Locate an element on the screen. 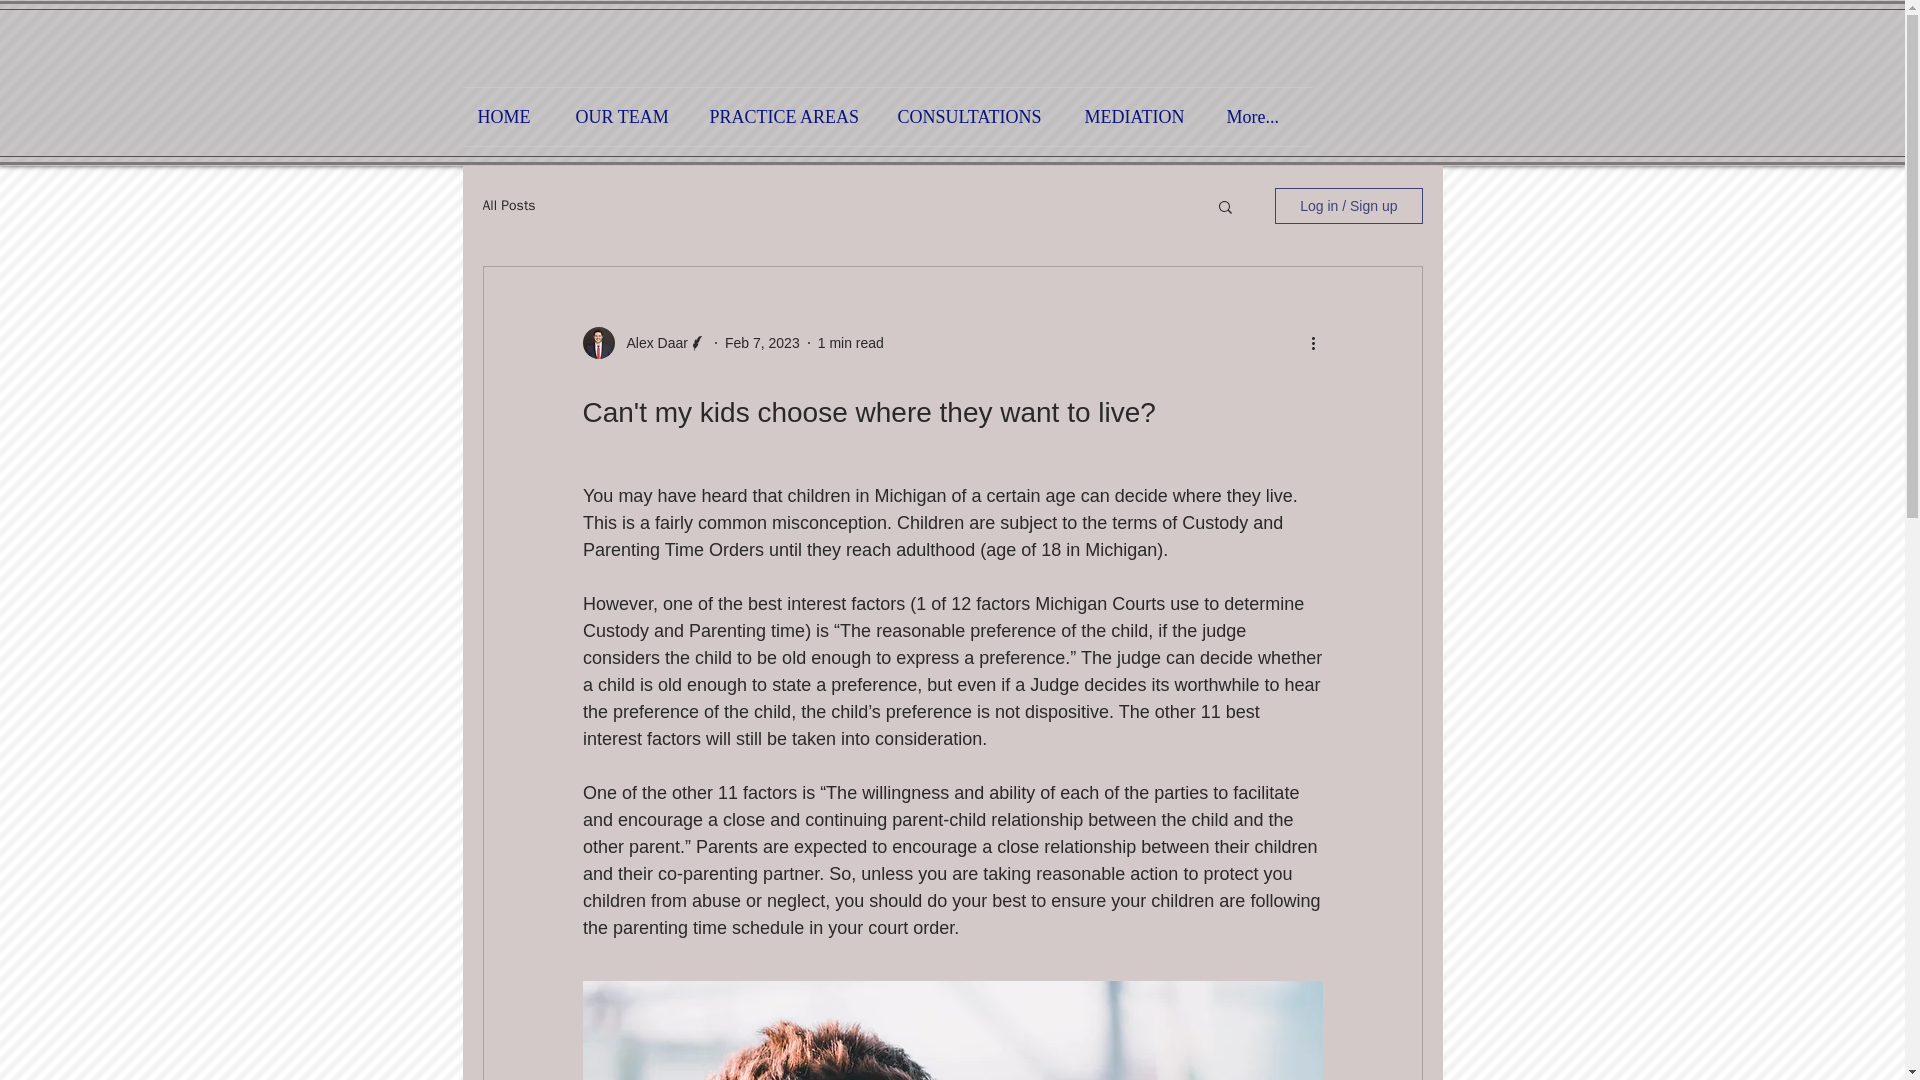 The width and height of the screenshot is (1920, 1080). Alex Daar is located at coordinates (650, 342).